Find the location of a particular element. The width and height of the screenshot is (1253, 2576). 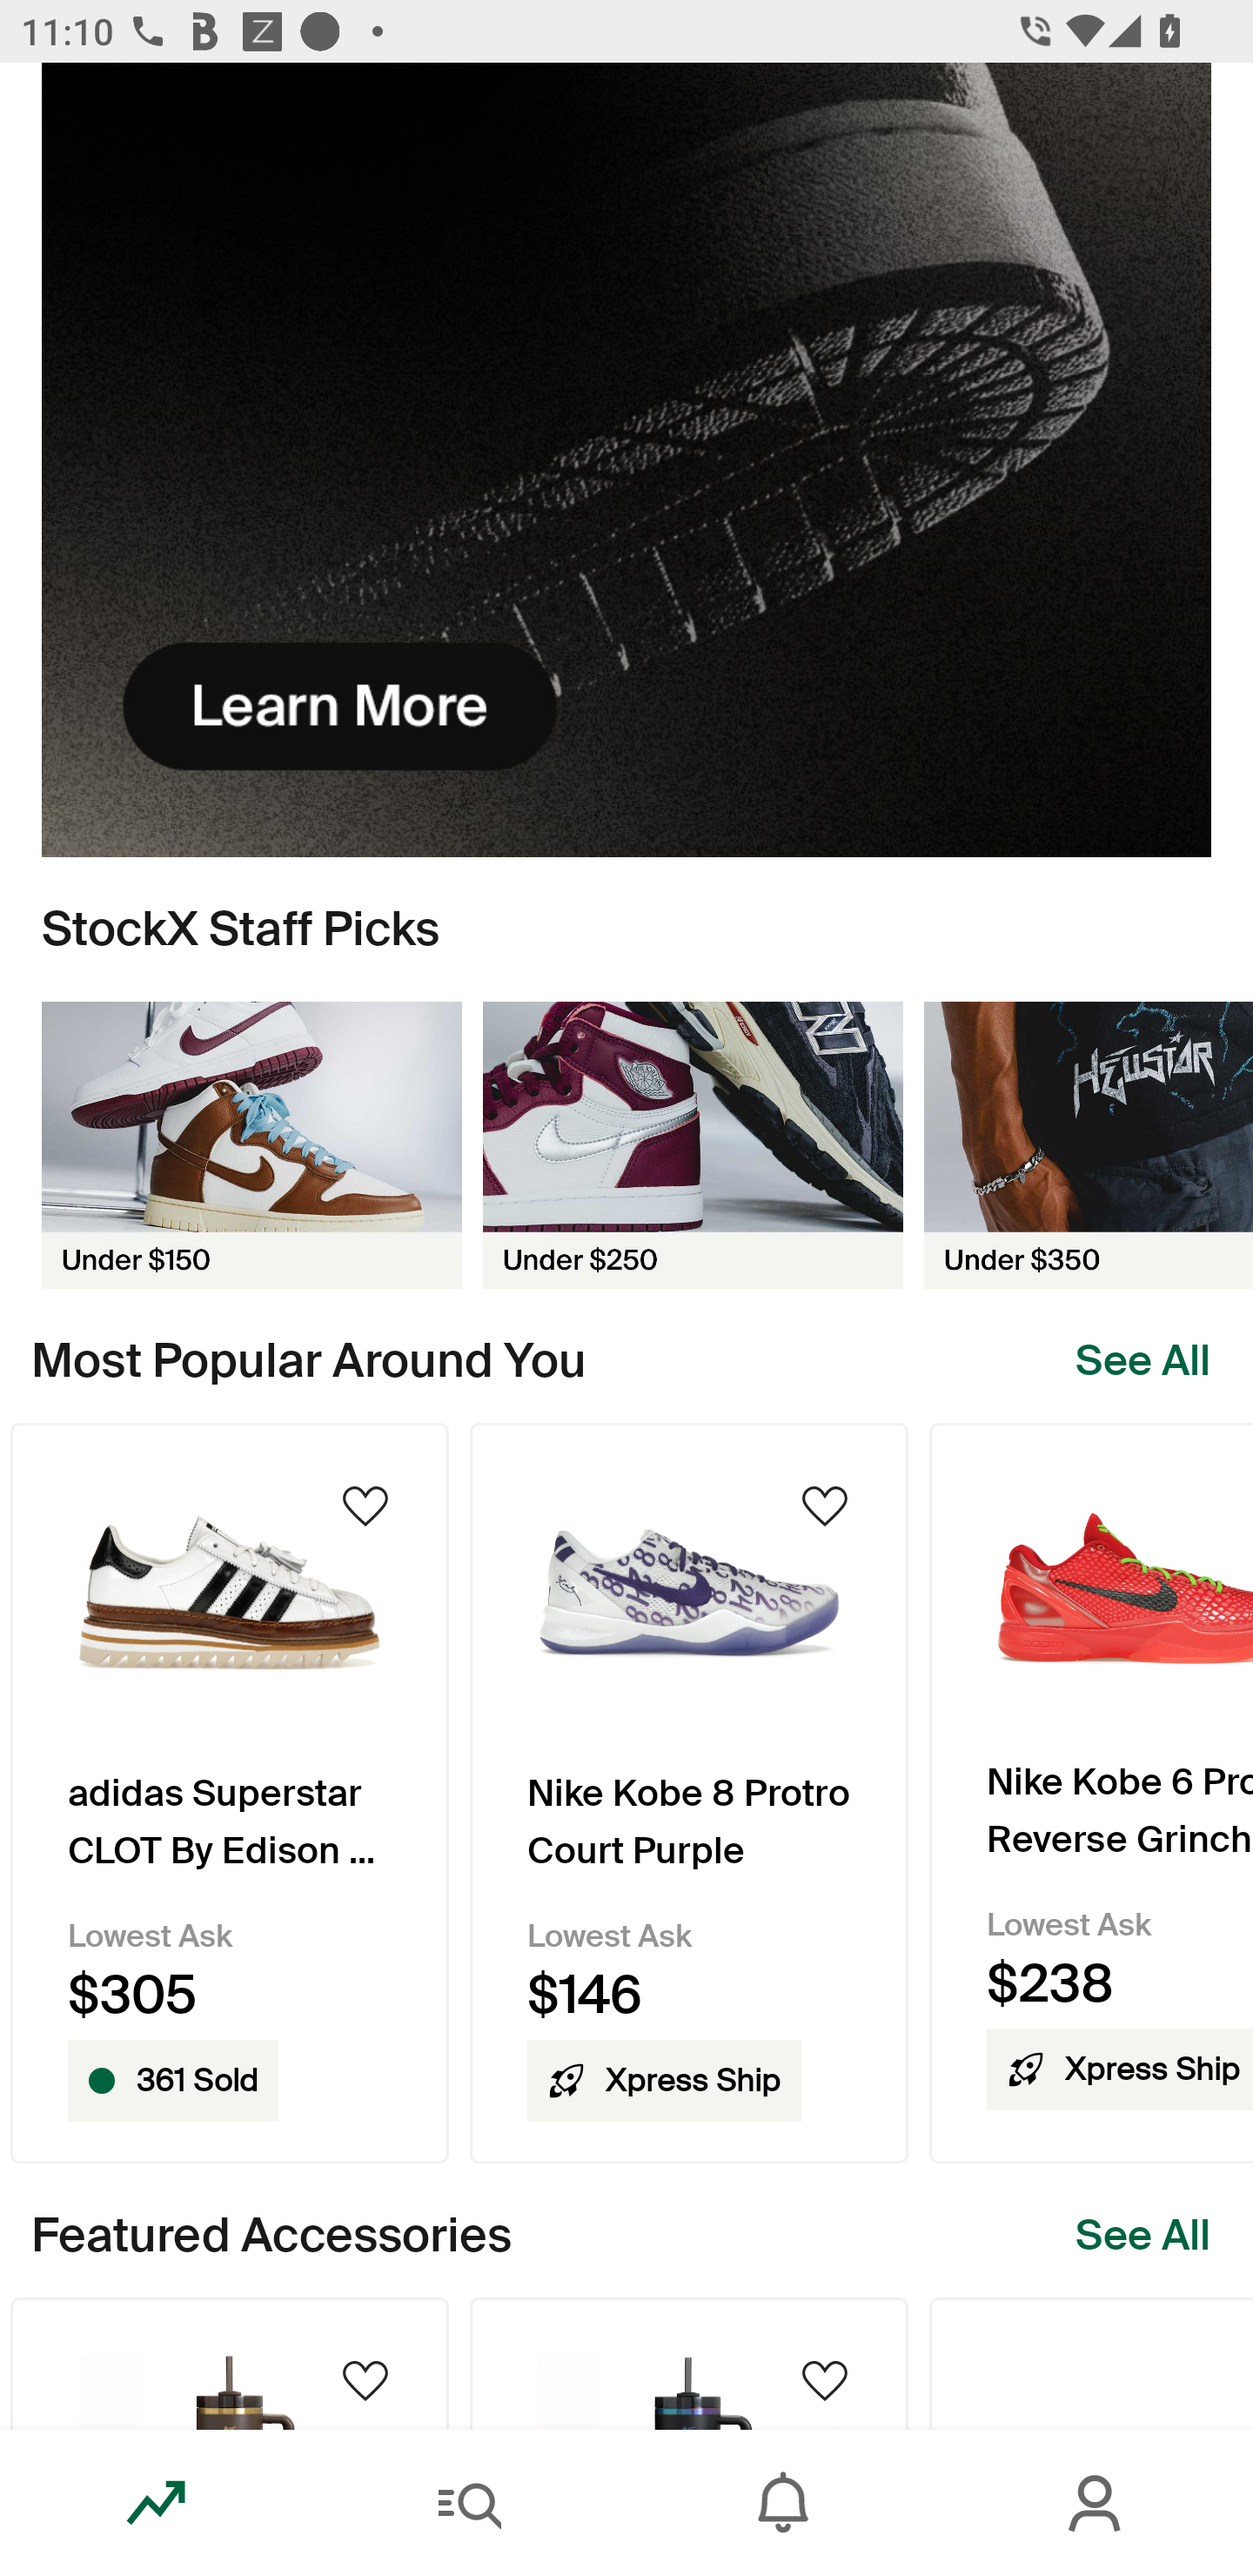

under250.jpg is located at coordinates (693, 1145).